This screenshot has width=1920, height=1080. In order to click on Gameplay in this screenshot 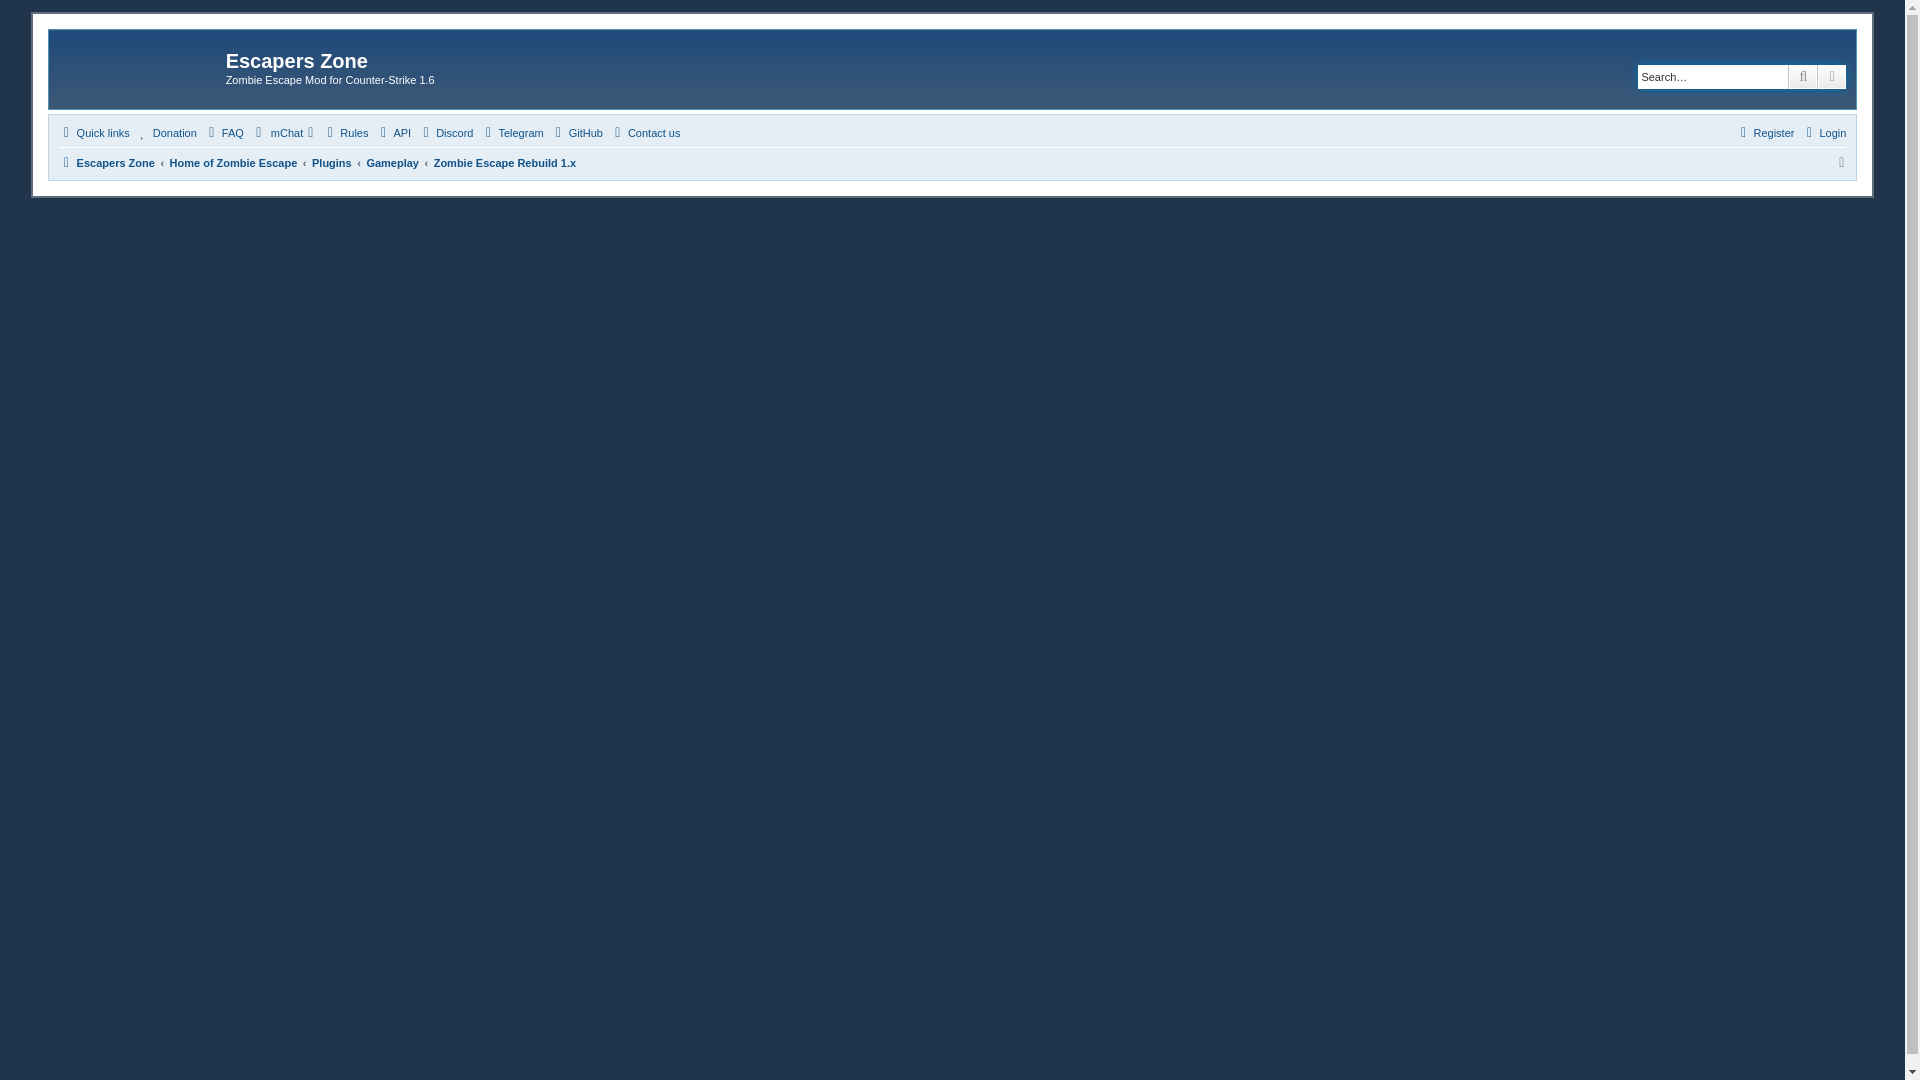, I will do `click(392, 162)`.